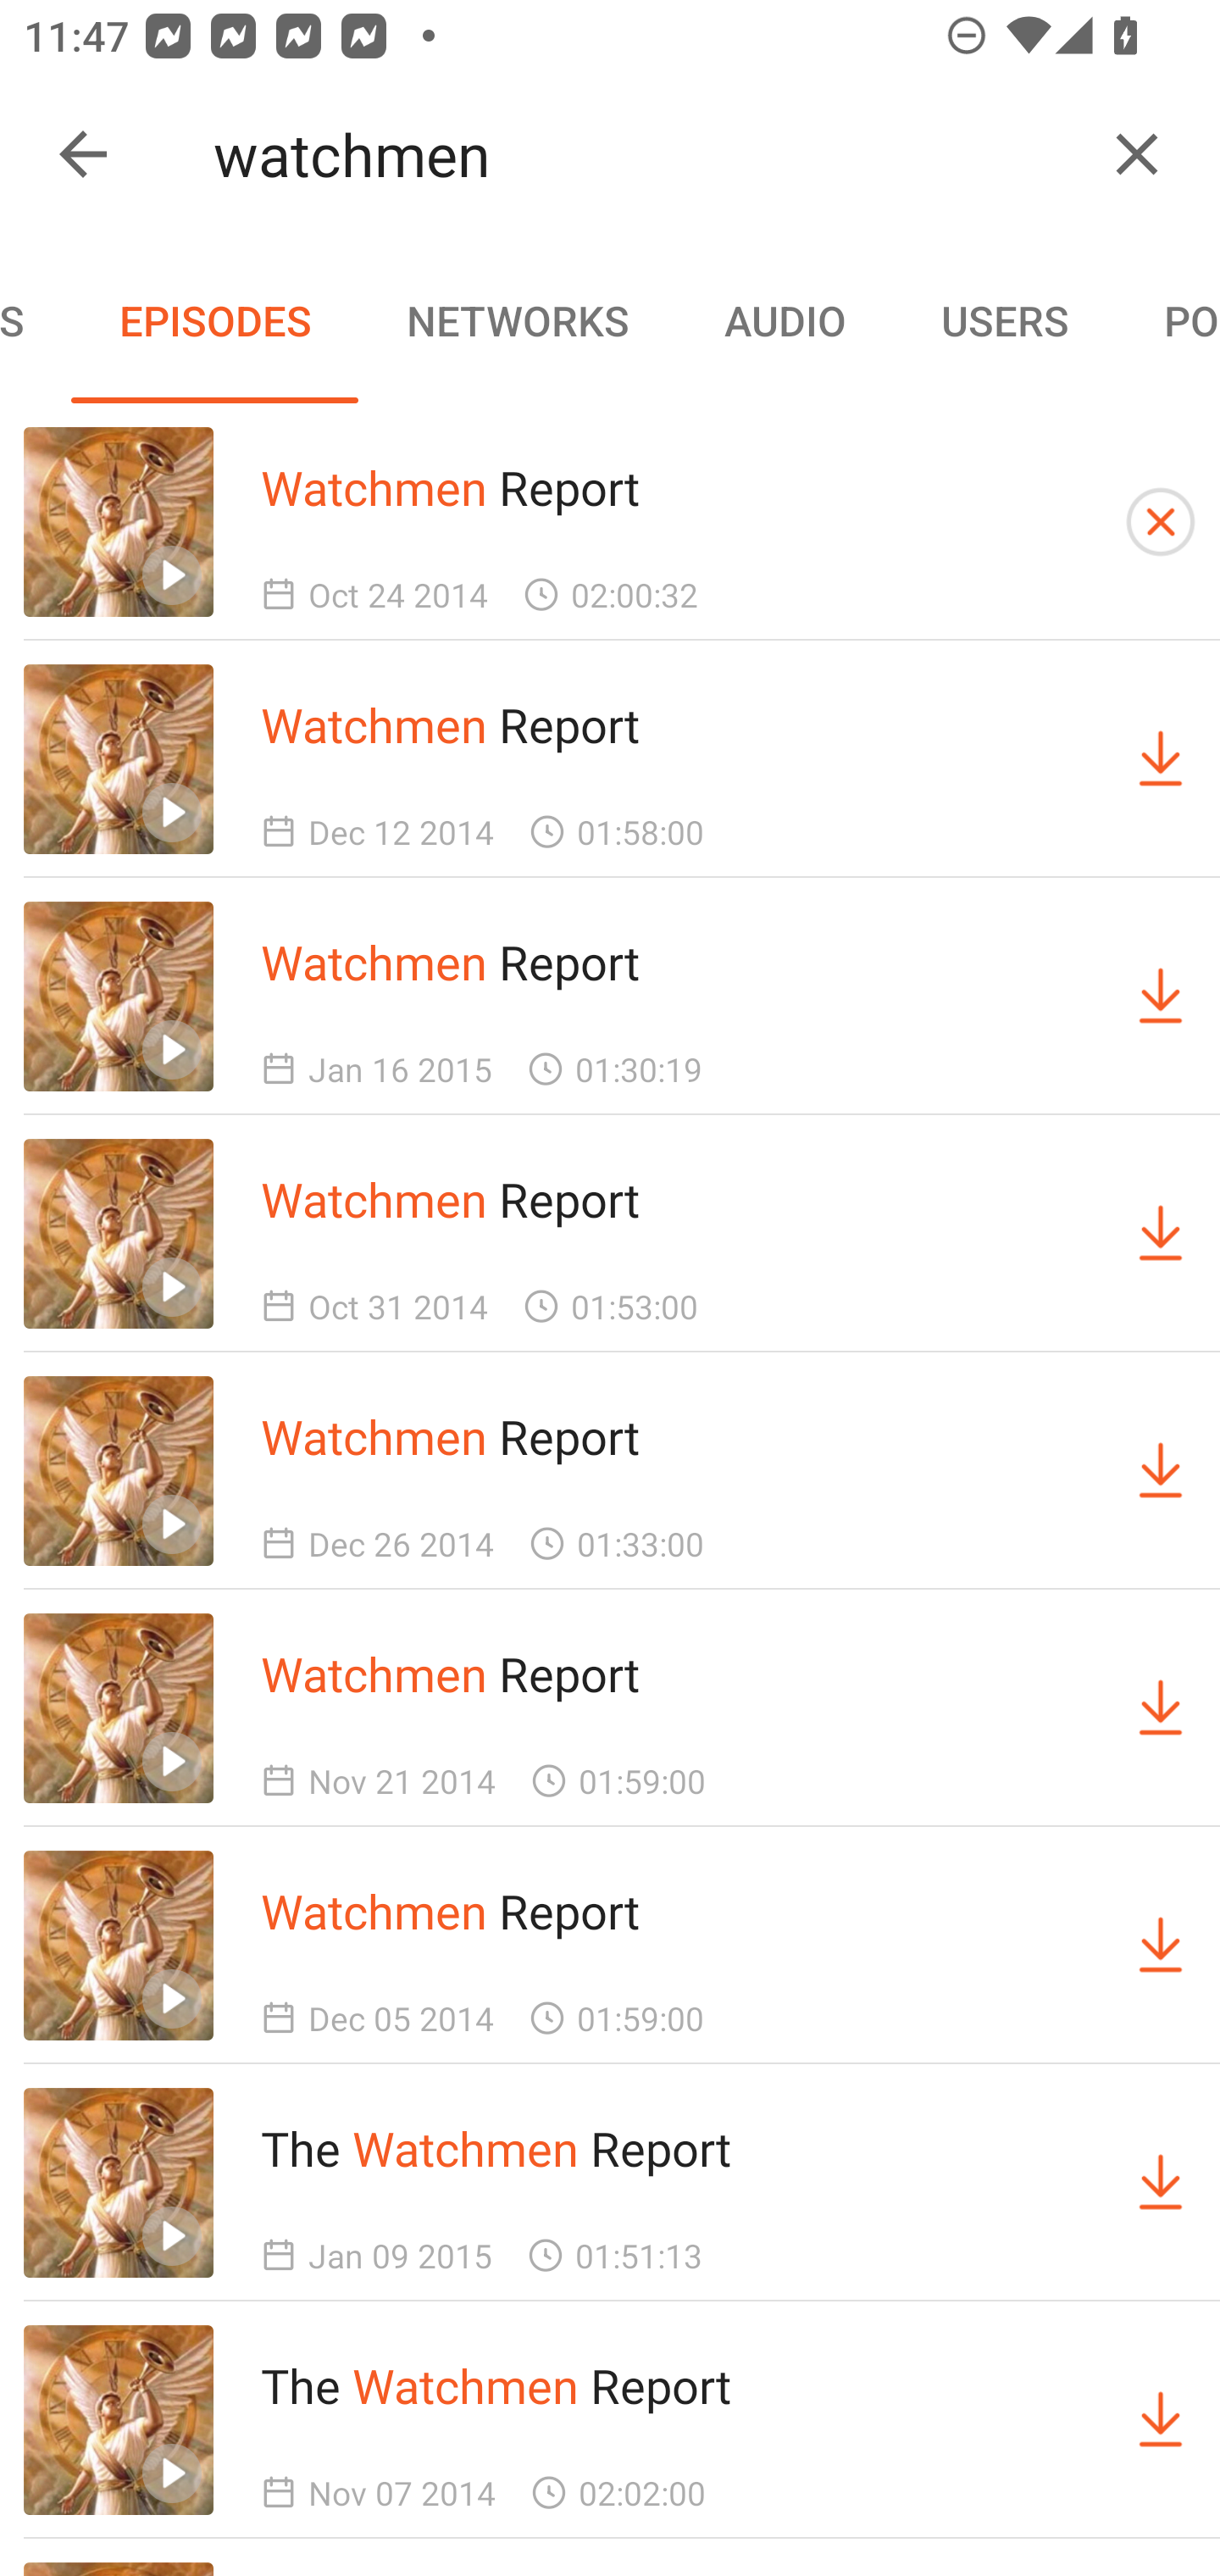 The height and width of the screenshot is (2576, 1220). Describe the element at coordinates (517, 320) in the screenshot. I see `NETWORKS` at that location.